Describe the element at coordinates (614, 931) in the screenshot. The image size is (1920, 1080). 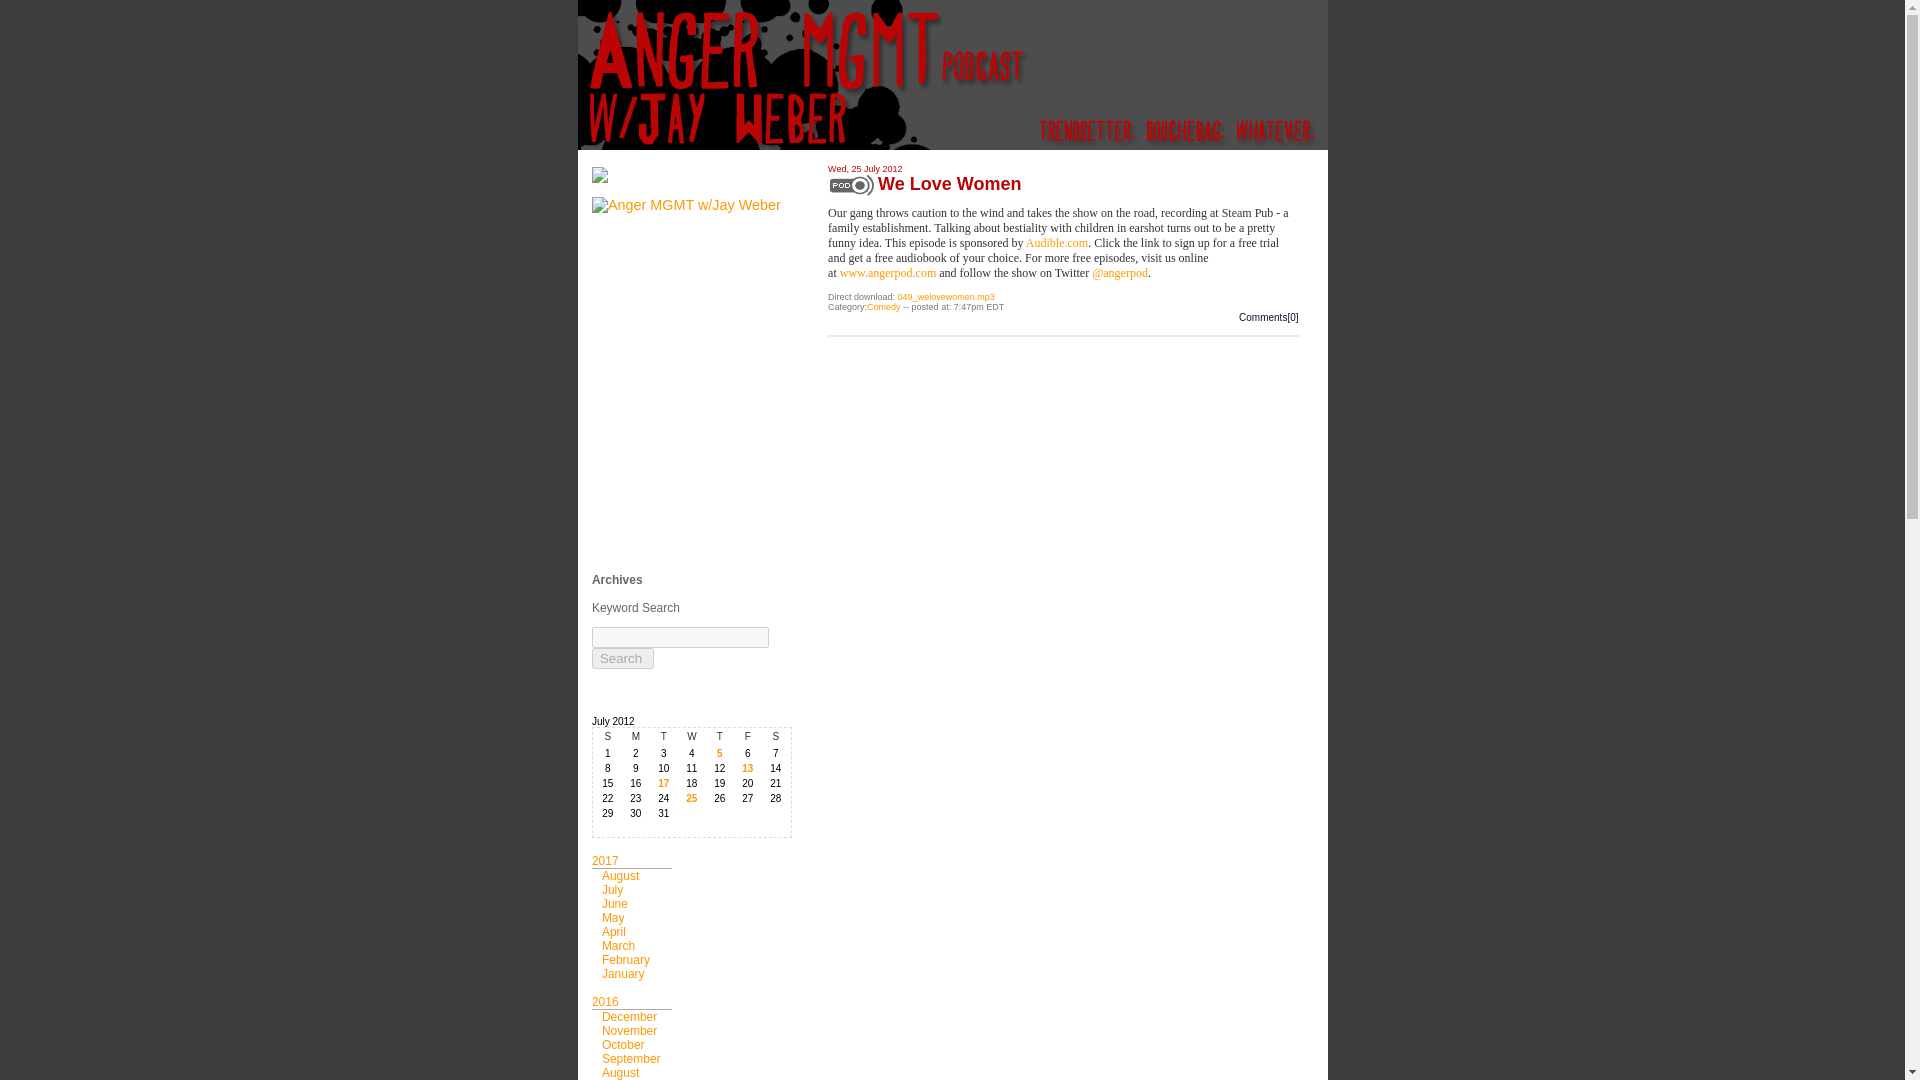
I see `April` at that location.